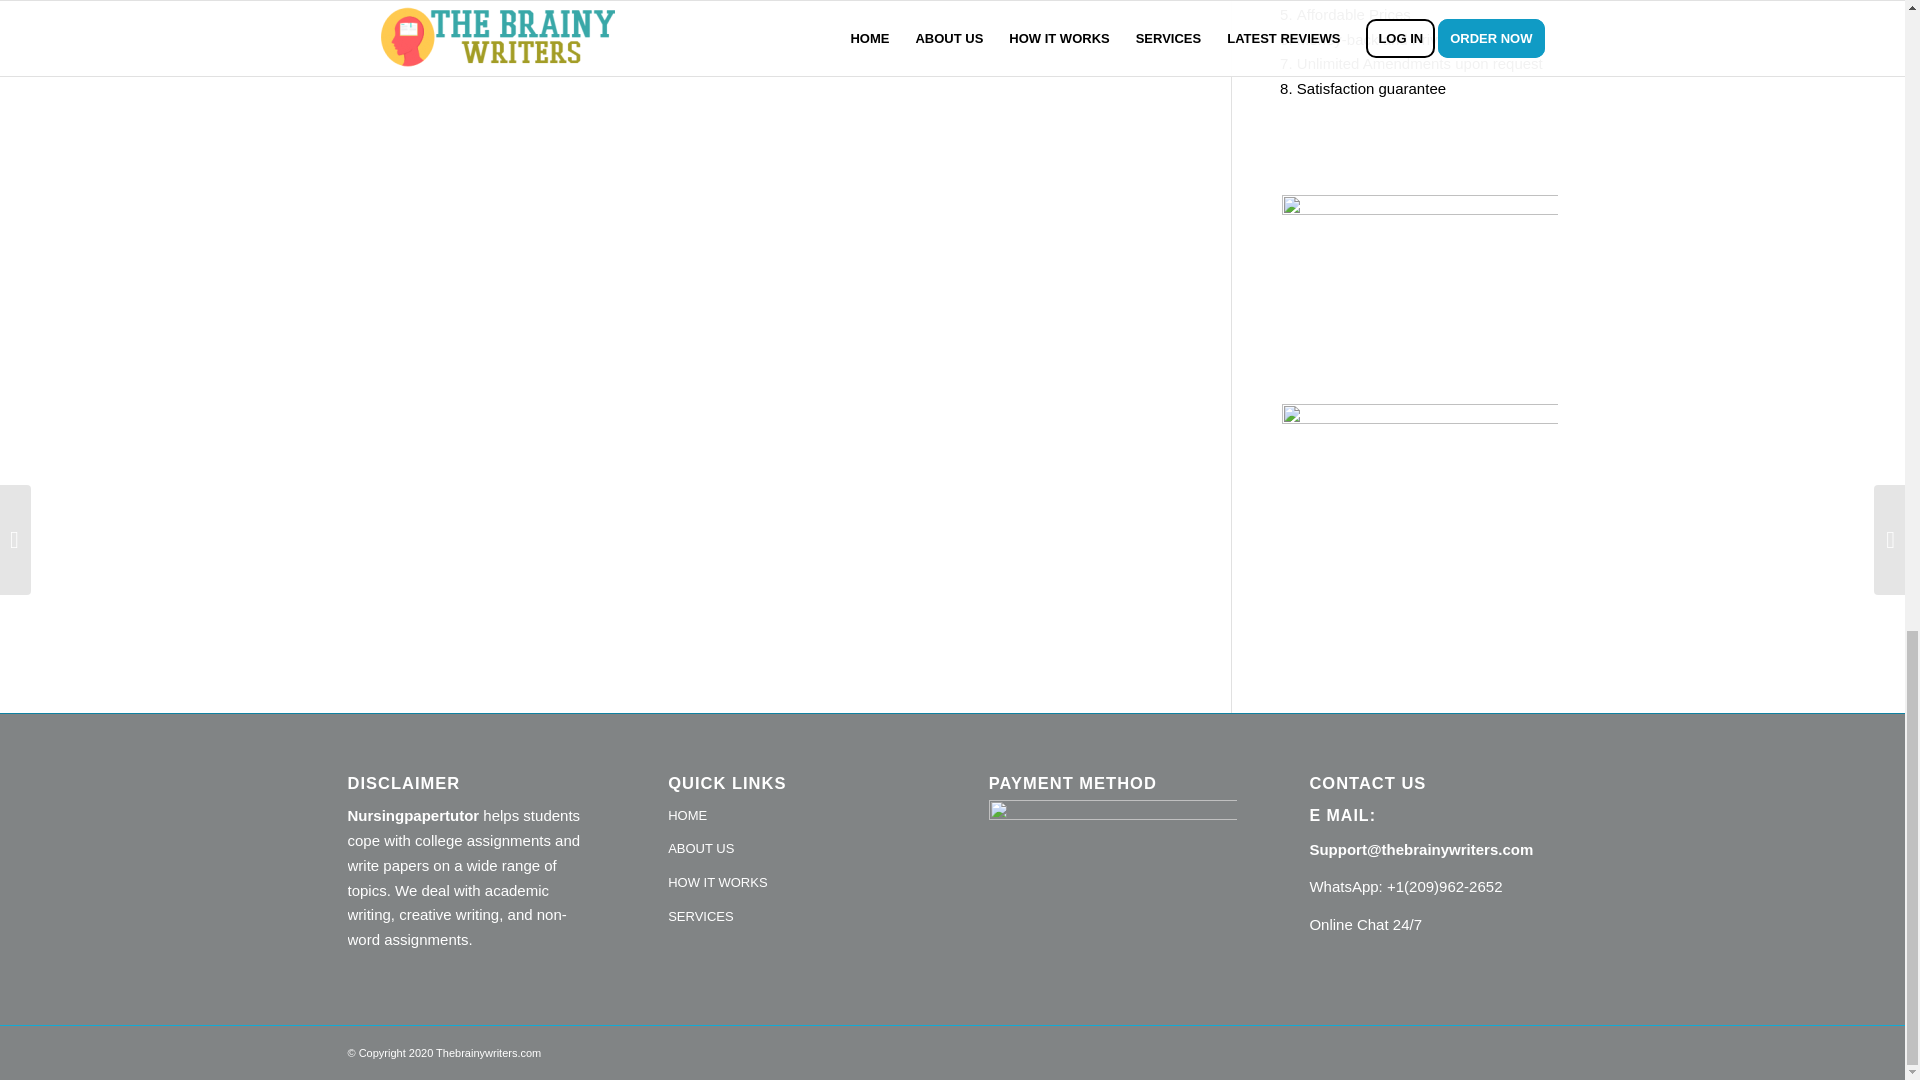 This screenshot has height=1080, width=1920. Describe the element at coordinates (792, 884) in the screenshot. I see `HOW IT WORKS` at that location.